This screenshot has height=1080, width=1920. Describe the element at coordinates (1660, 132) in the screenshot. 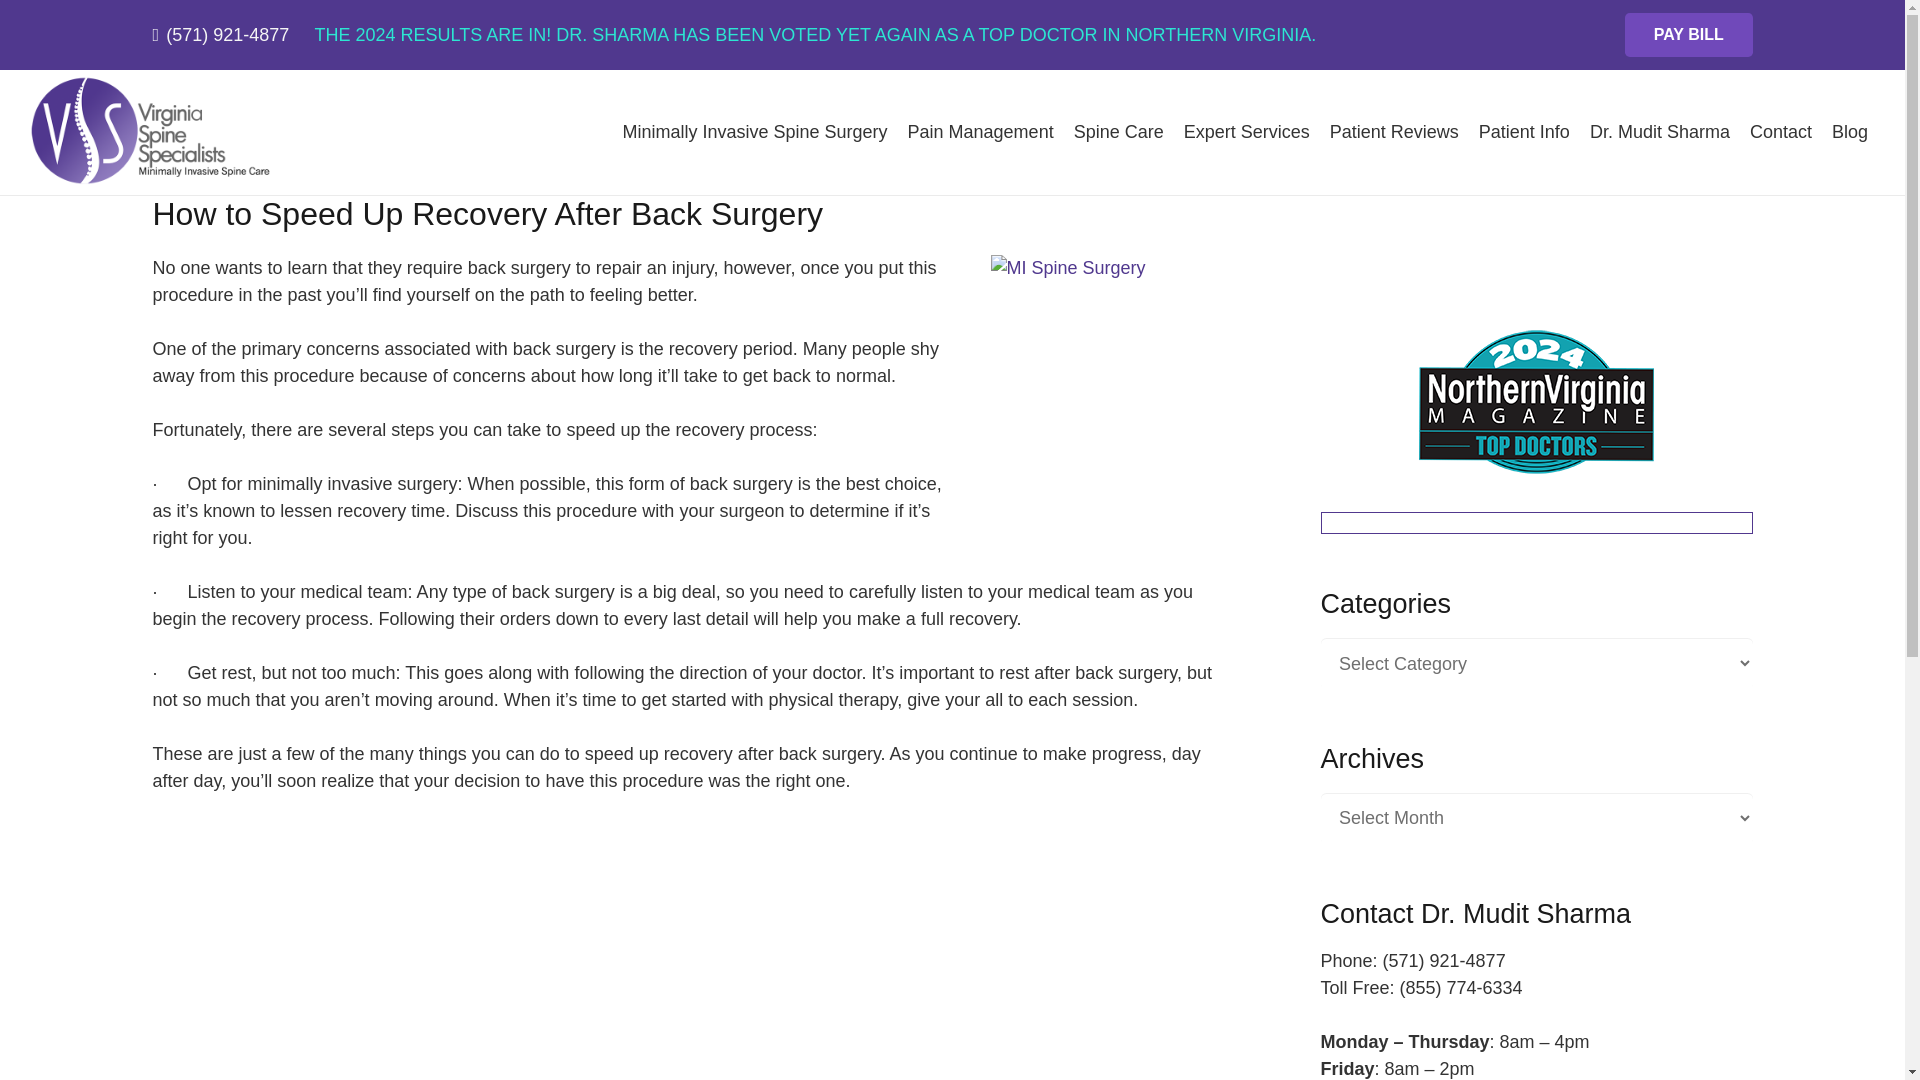

I see `Dr. Mudit Sharma` at that location.